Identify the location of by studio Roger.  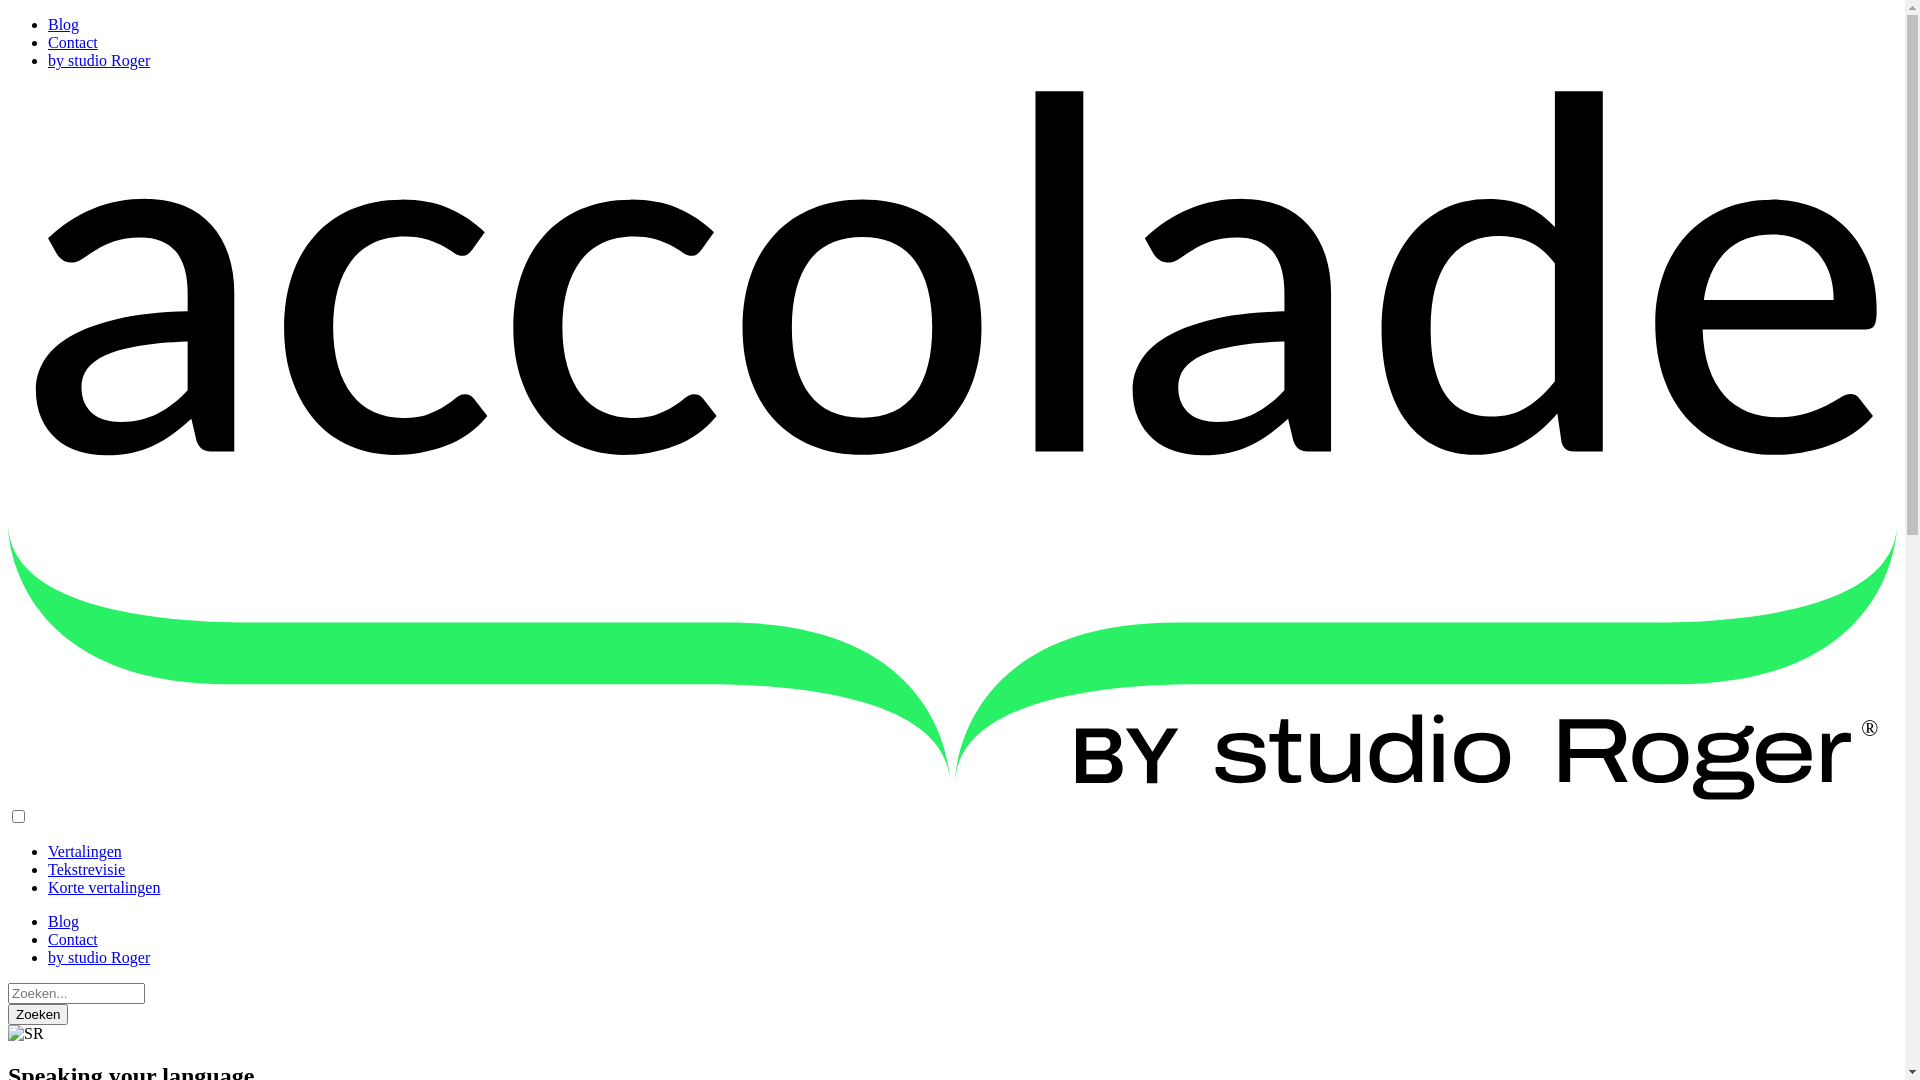
(99, 60).